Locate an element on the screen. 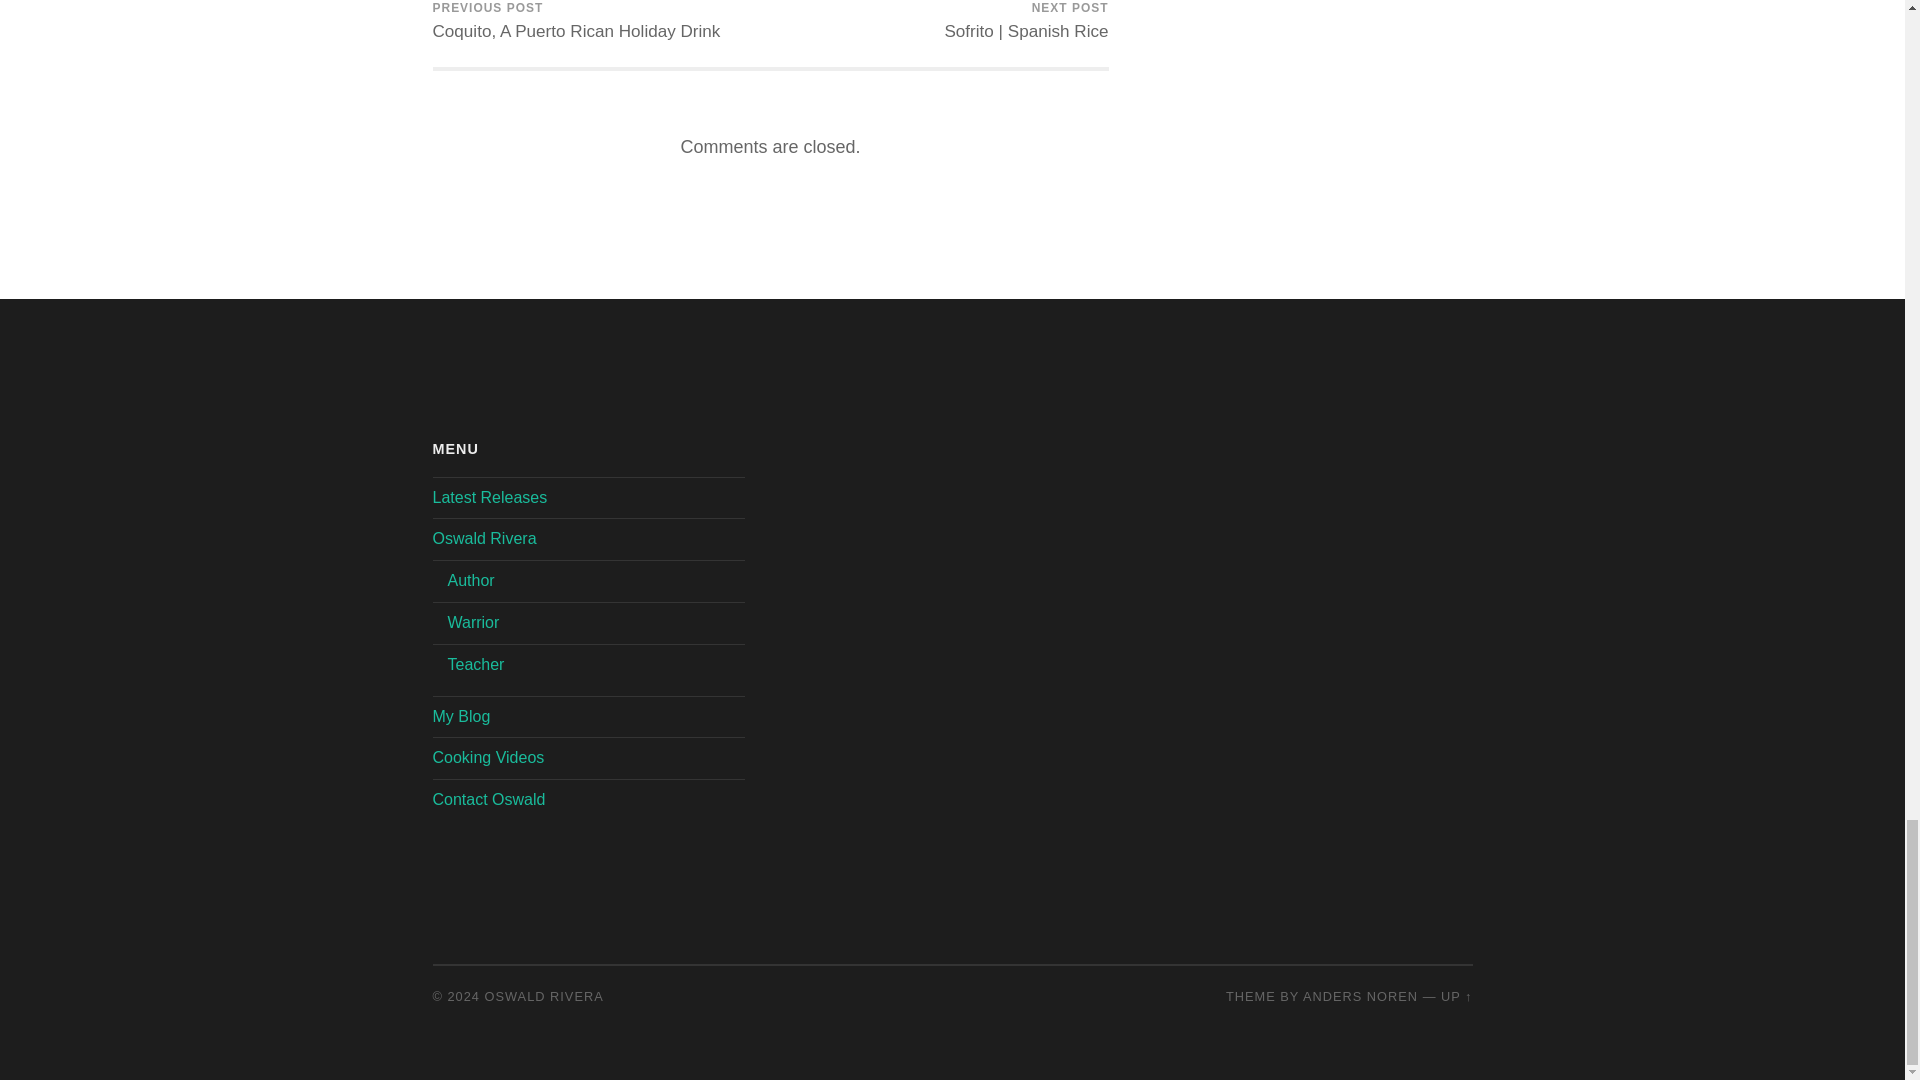 Image resolution: width=1920 pixels, height=1080 pixels. Author is located at coordinates (473, 622).